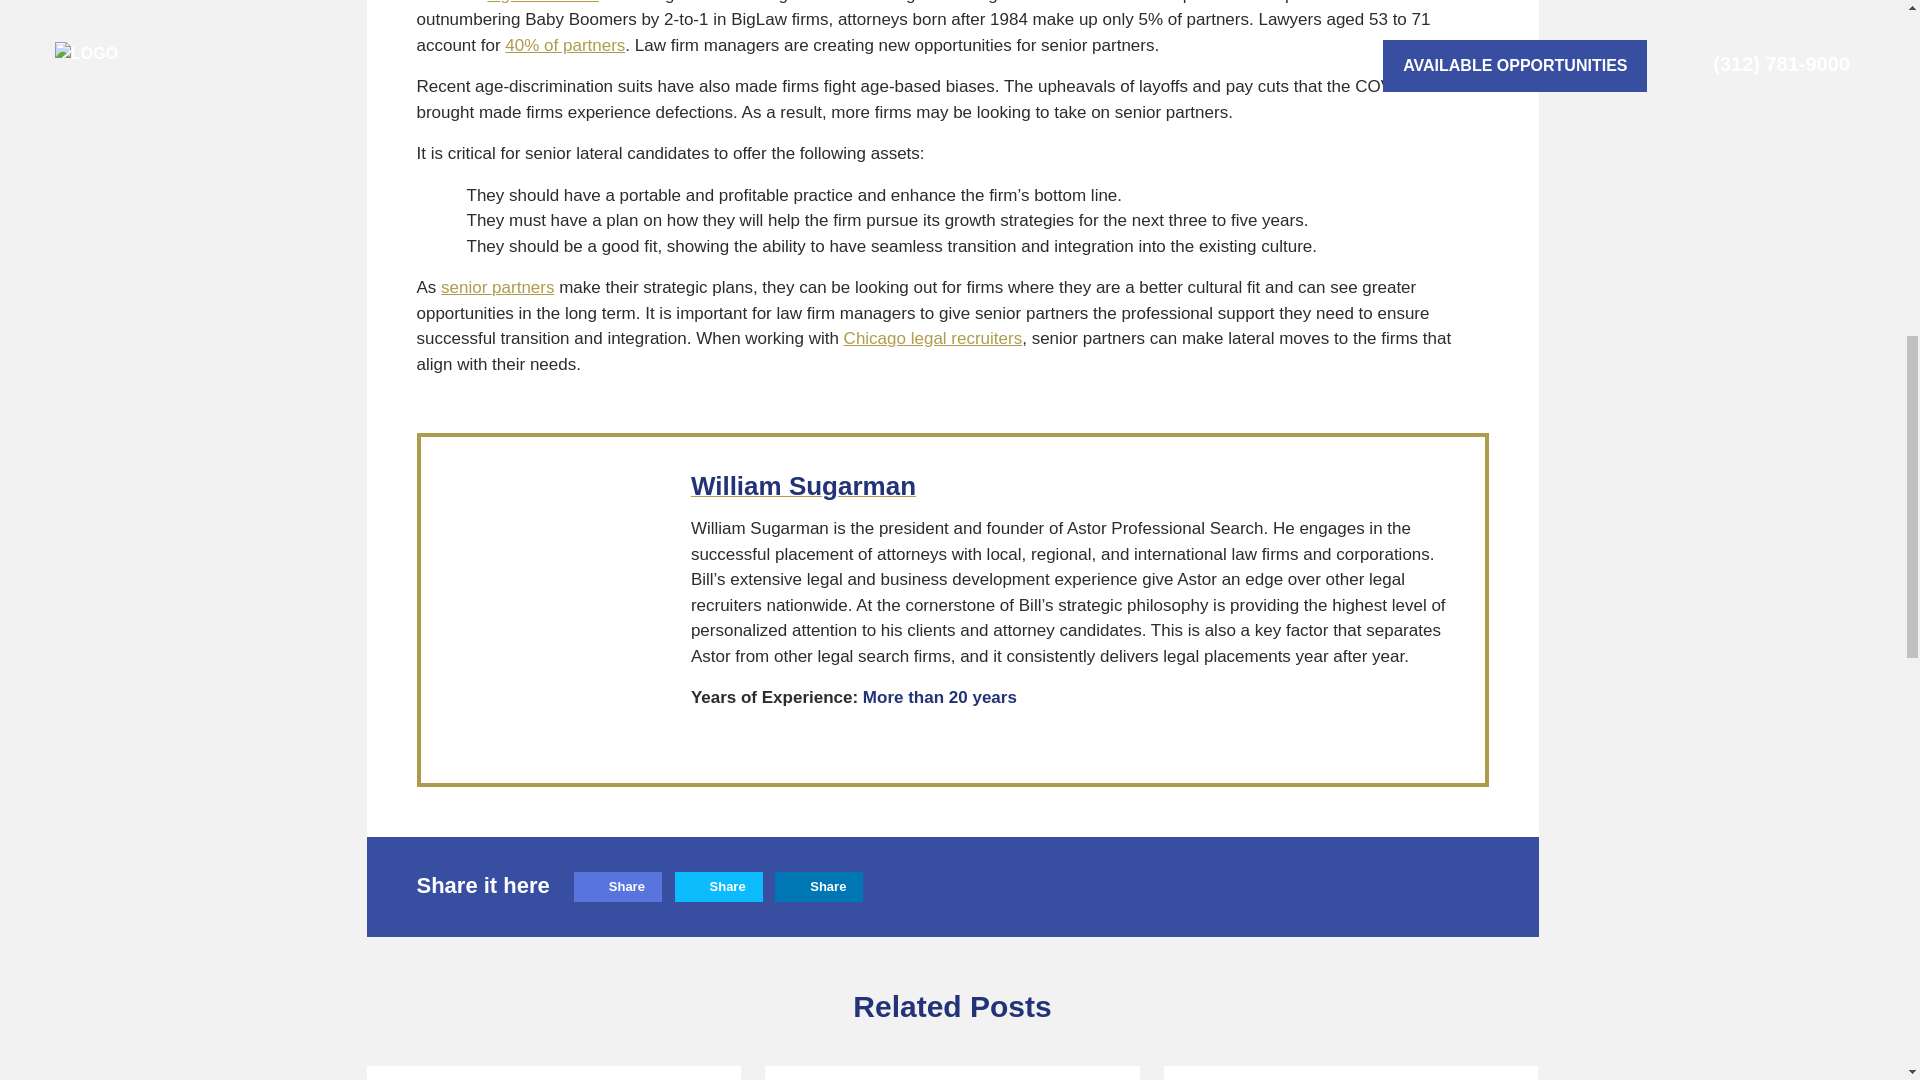  Describe the element at coordinates (498, 287) in the screenshot. I see `senior partners` at that location.